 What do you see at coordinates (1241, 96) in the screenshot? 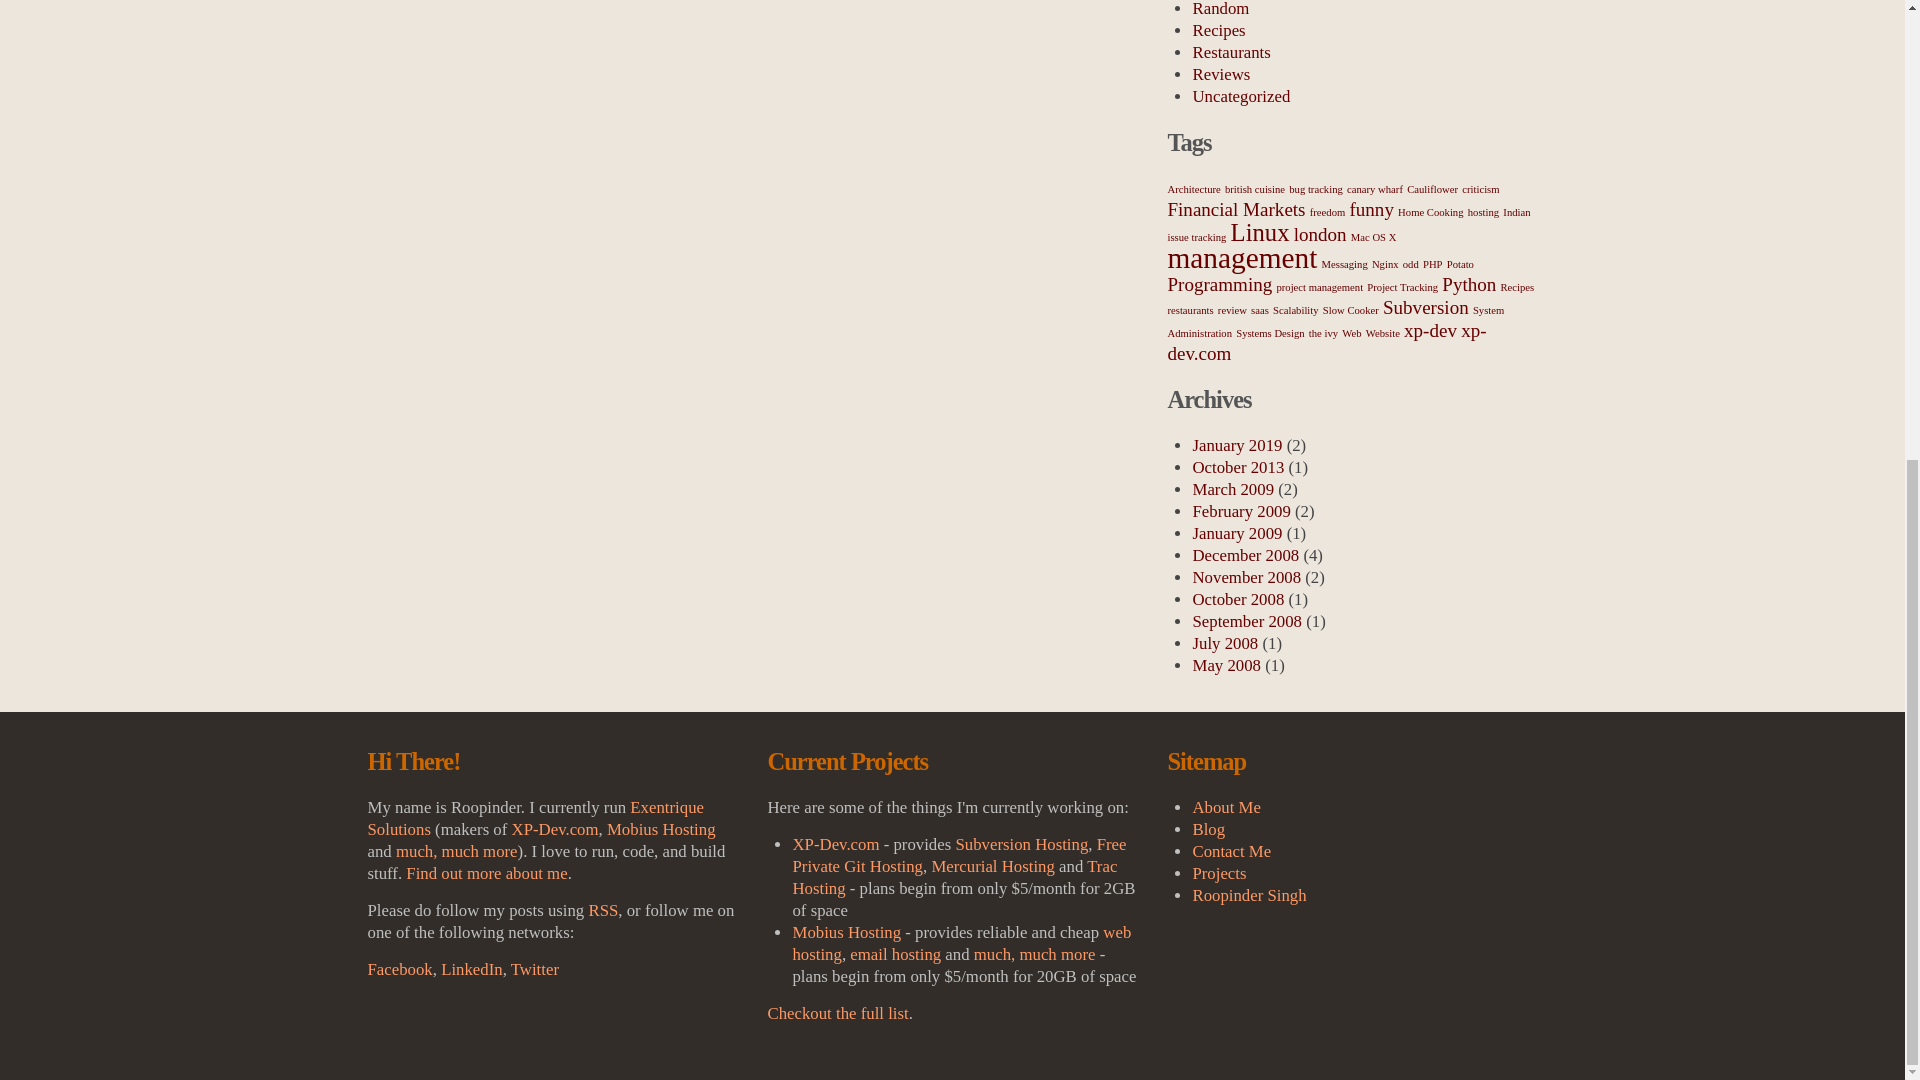
I see `Uncategorized` at bounding box center [1241, 96].